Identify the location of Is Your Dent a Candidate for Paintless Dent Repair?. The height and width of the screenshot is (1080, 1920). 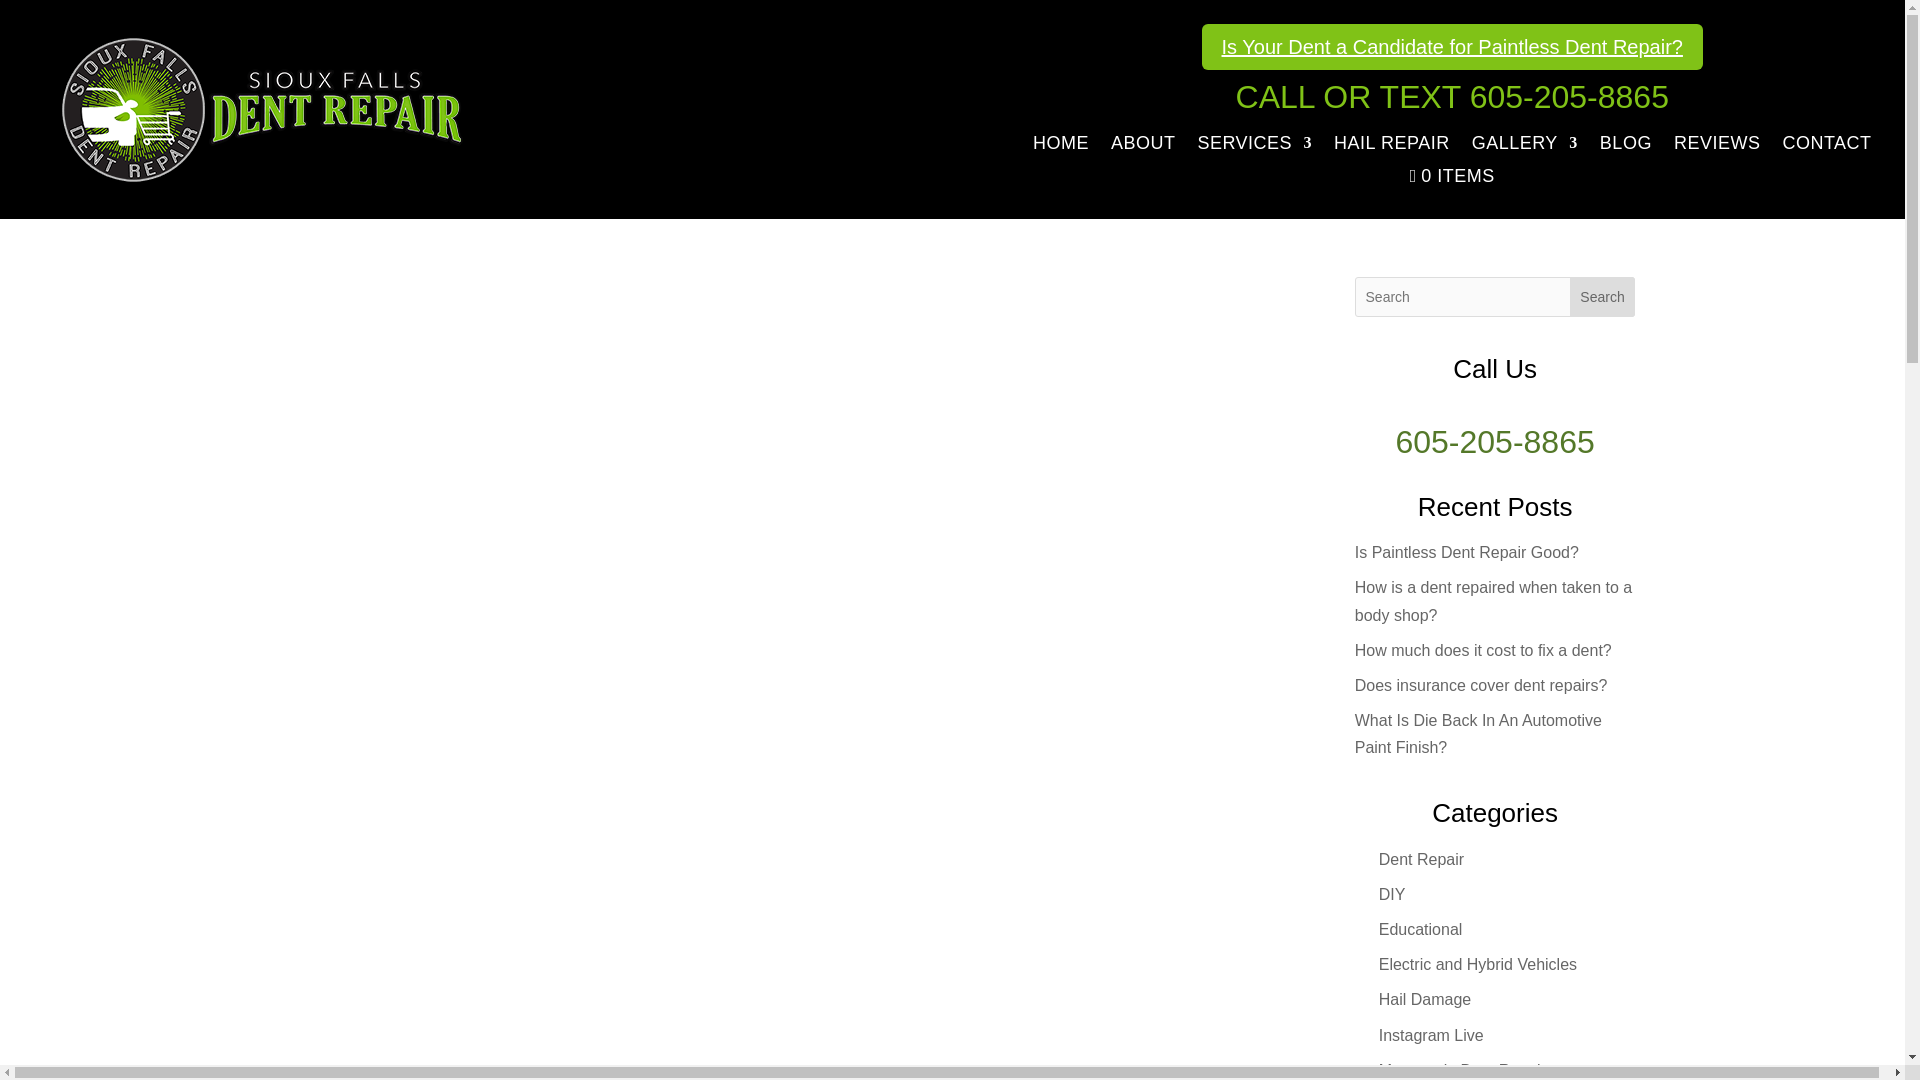
(1452, 46).